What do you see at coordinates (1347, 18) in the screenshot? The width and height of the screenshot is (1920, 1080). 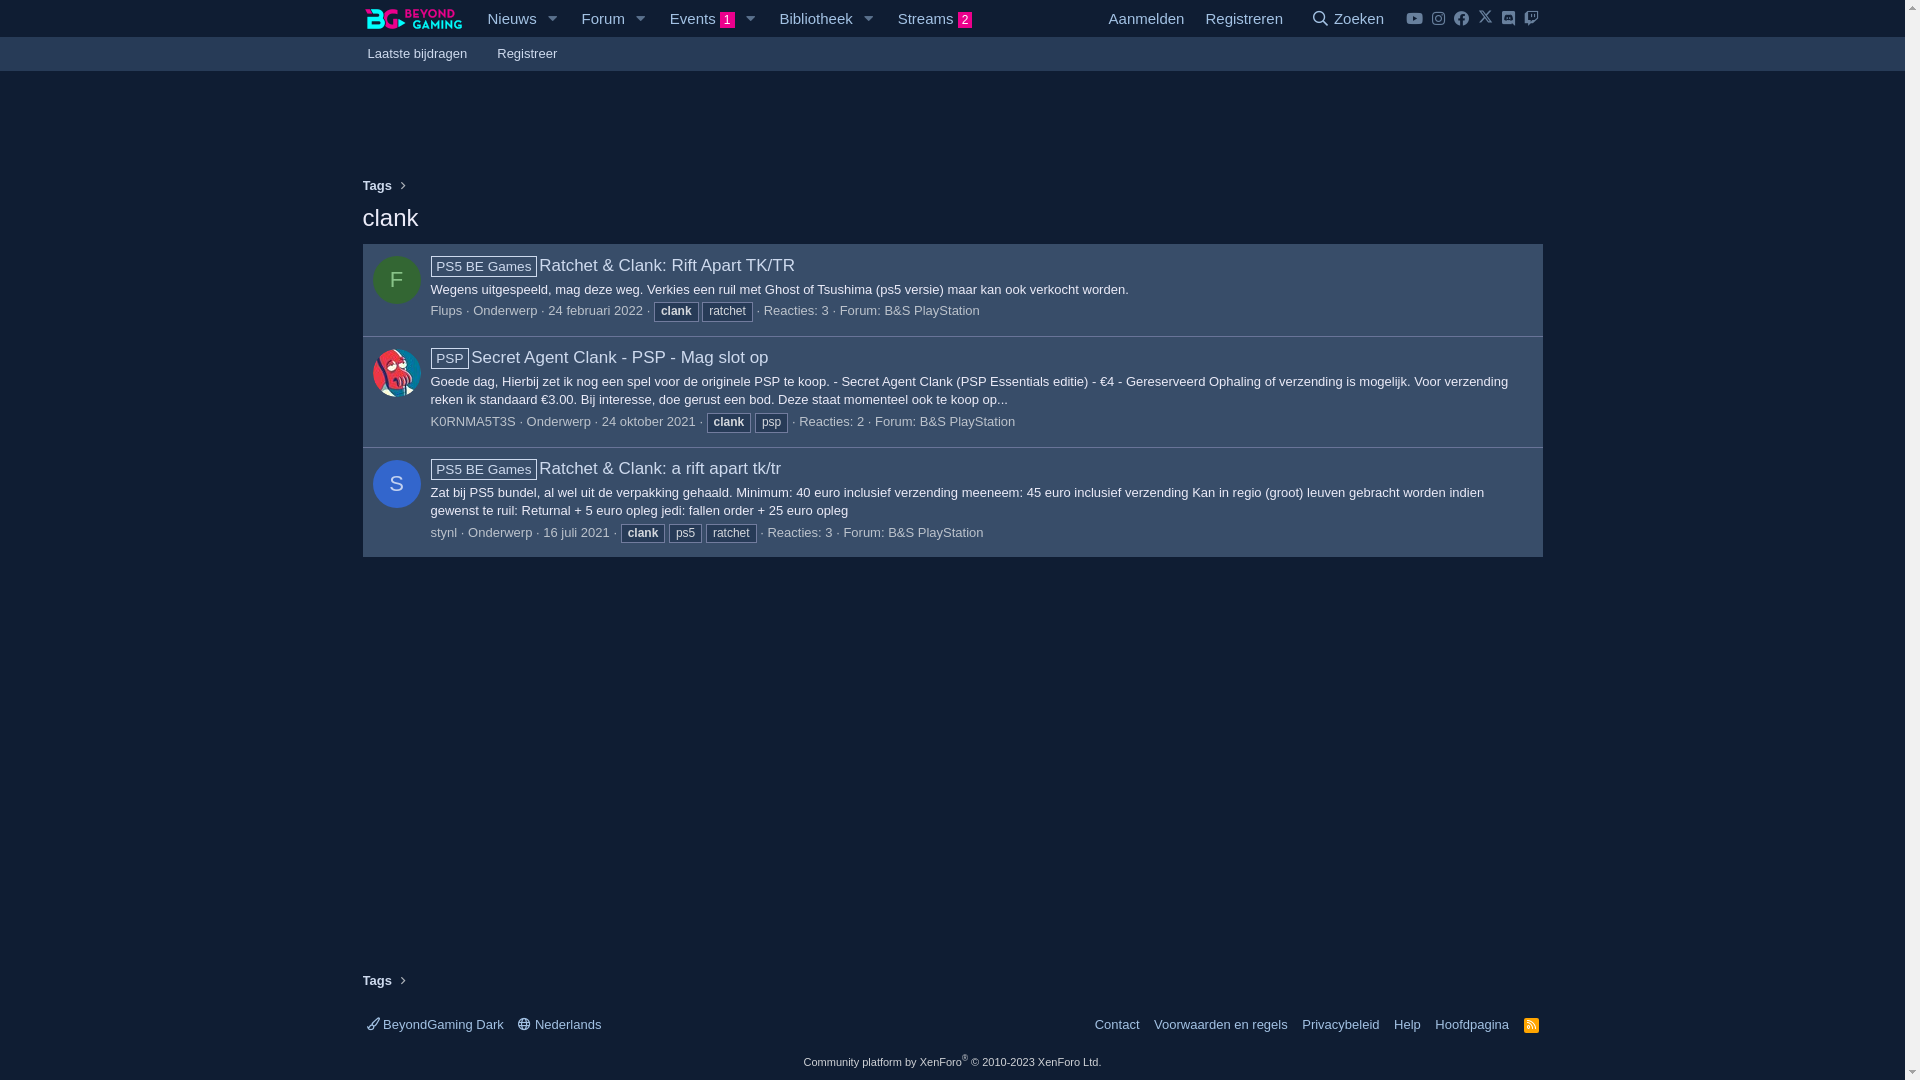 I see `Zoeken` at bounding box center [1347, 18].